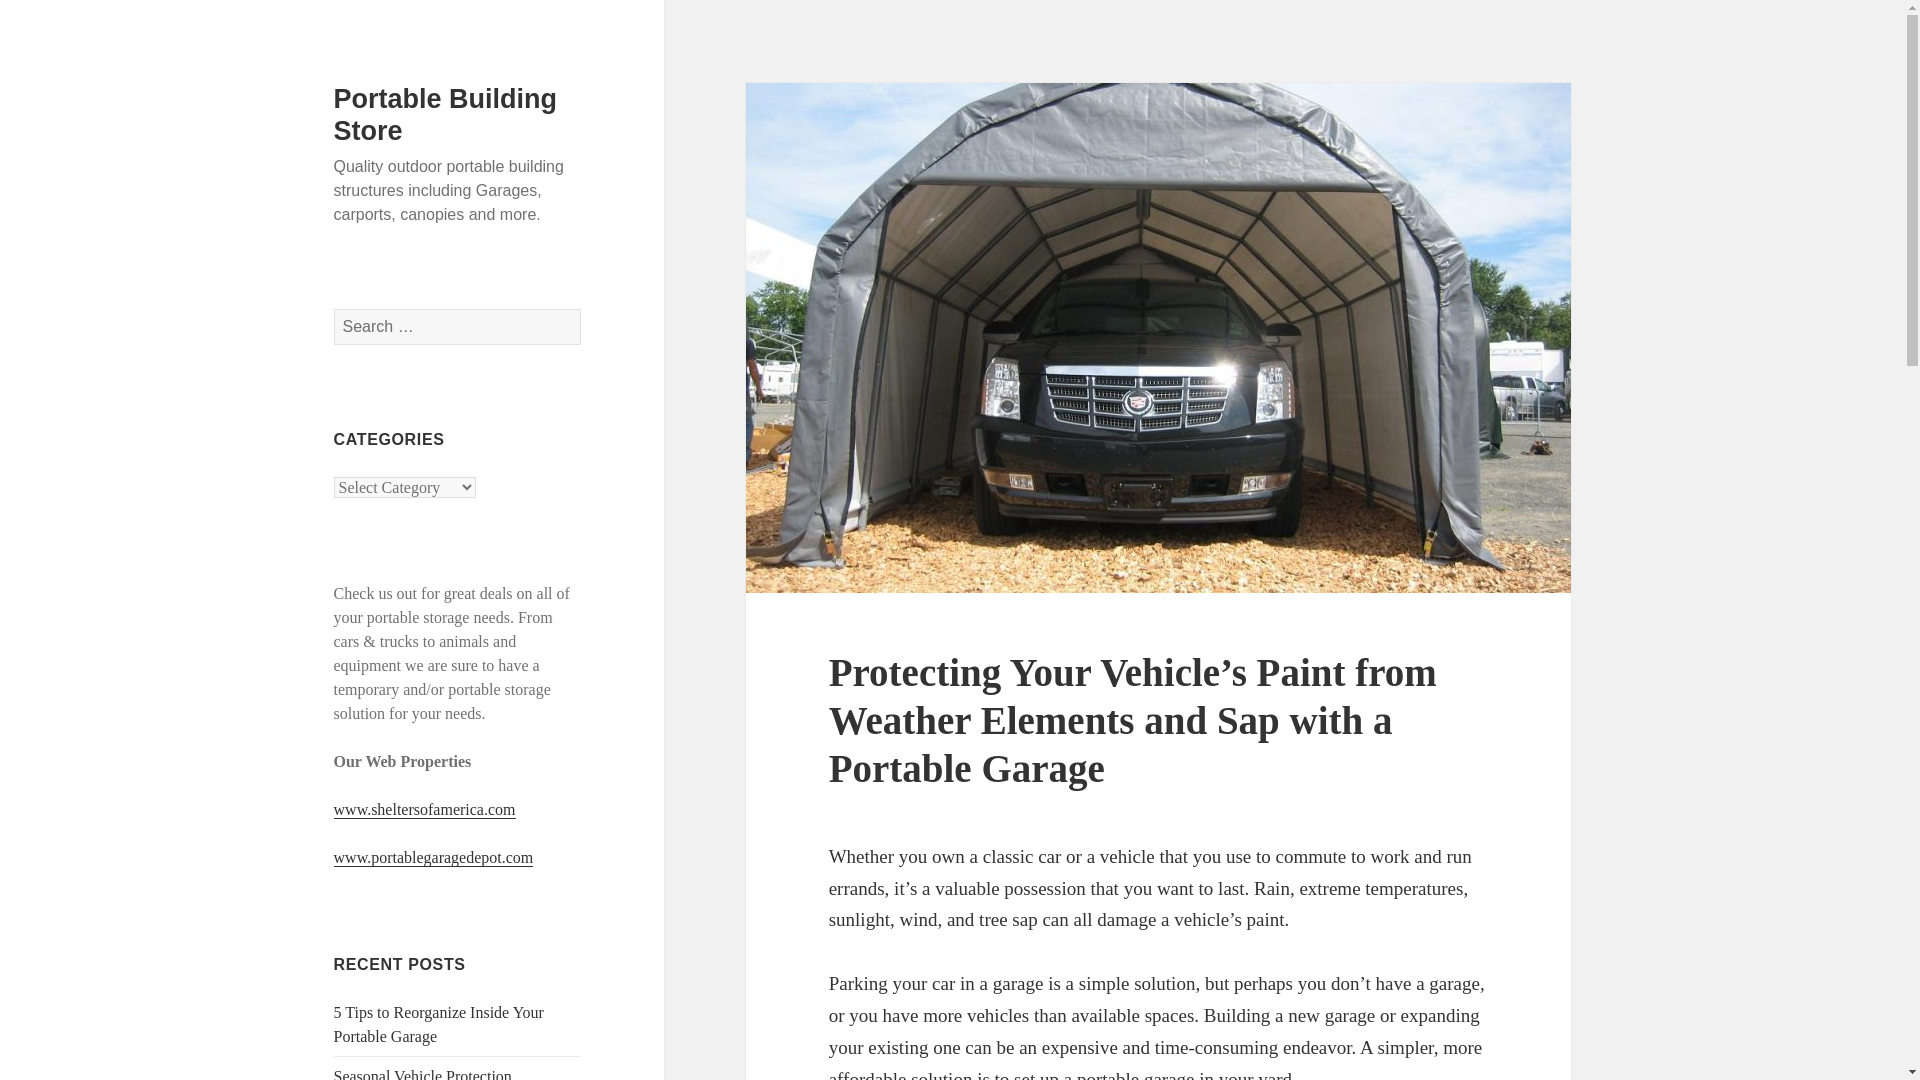 Image resolution: width=1920 pixels, height=1080 pixels. Describe the element at coordinates (423, 1074) in the screenshot. I see `Seasonal Vehicle Protection` at that location.